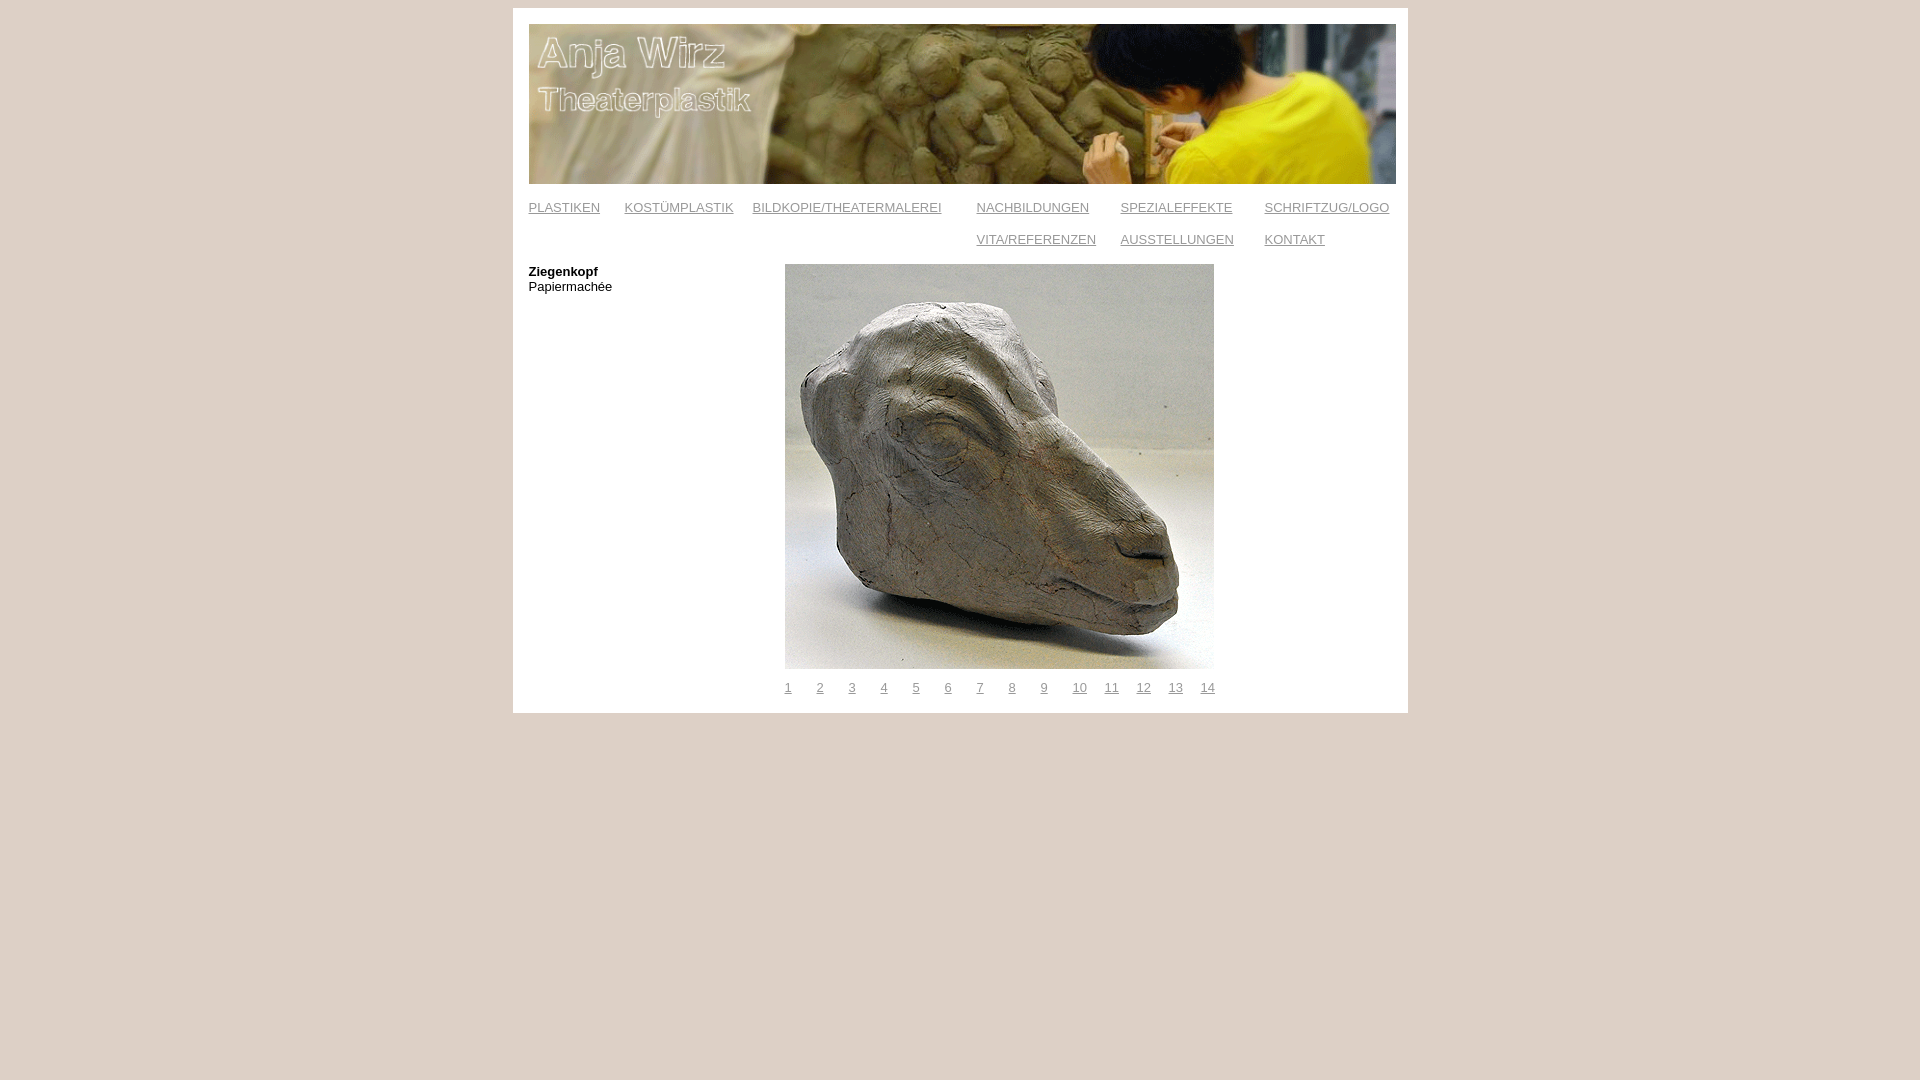  What do you see at coordinates (916, 688) in the screenshot?
I see `5` at bounding box center [916, 688].